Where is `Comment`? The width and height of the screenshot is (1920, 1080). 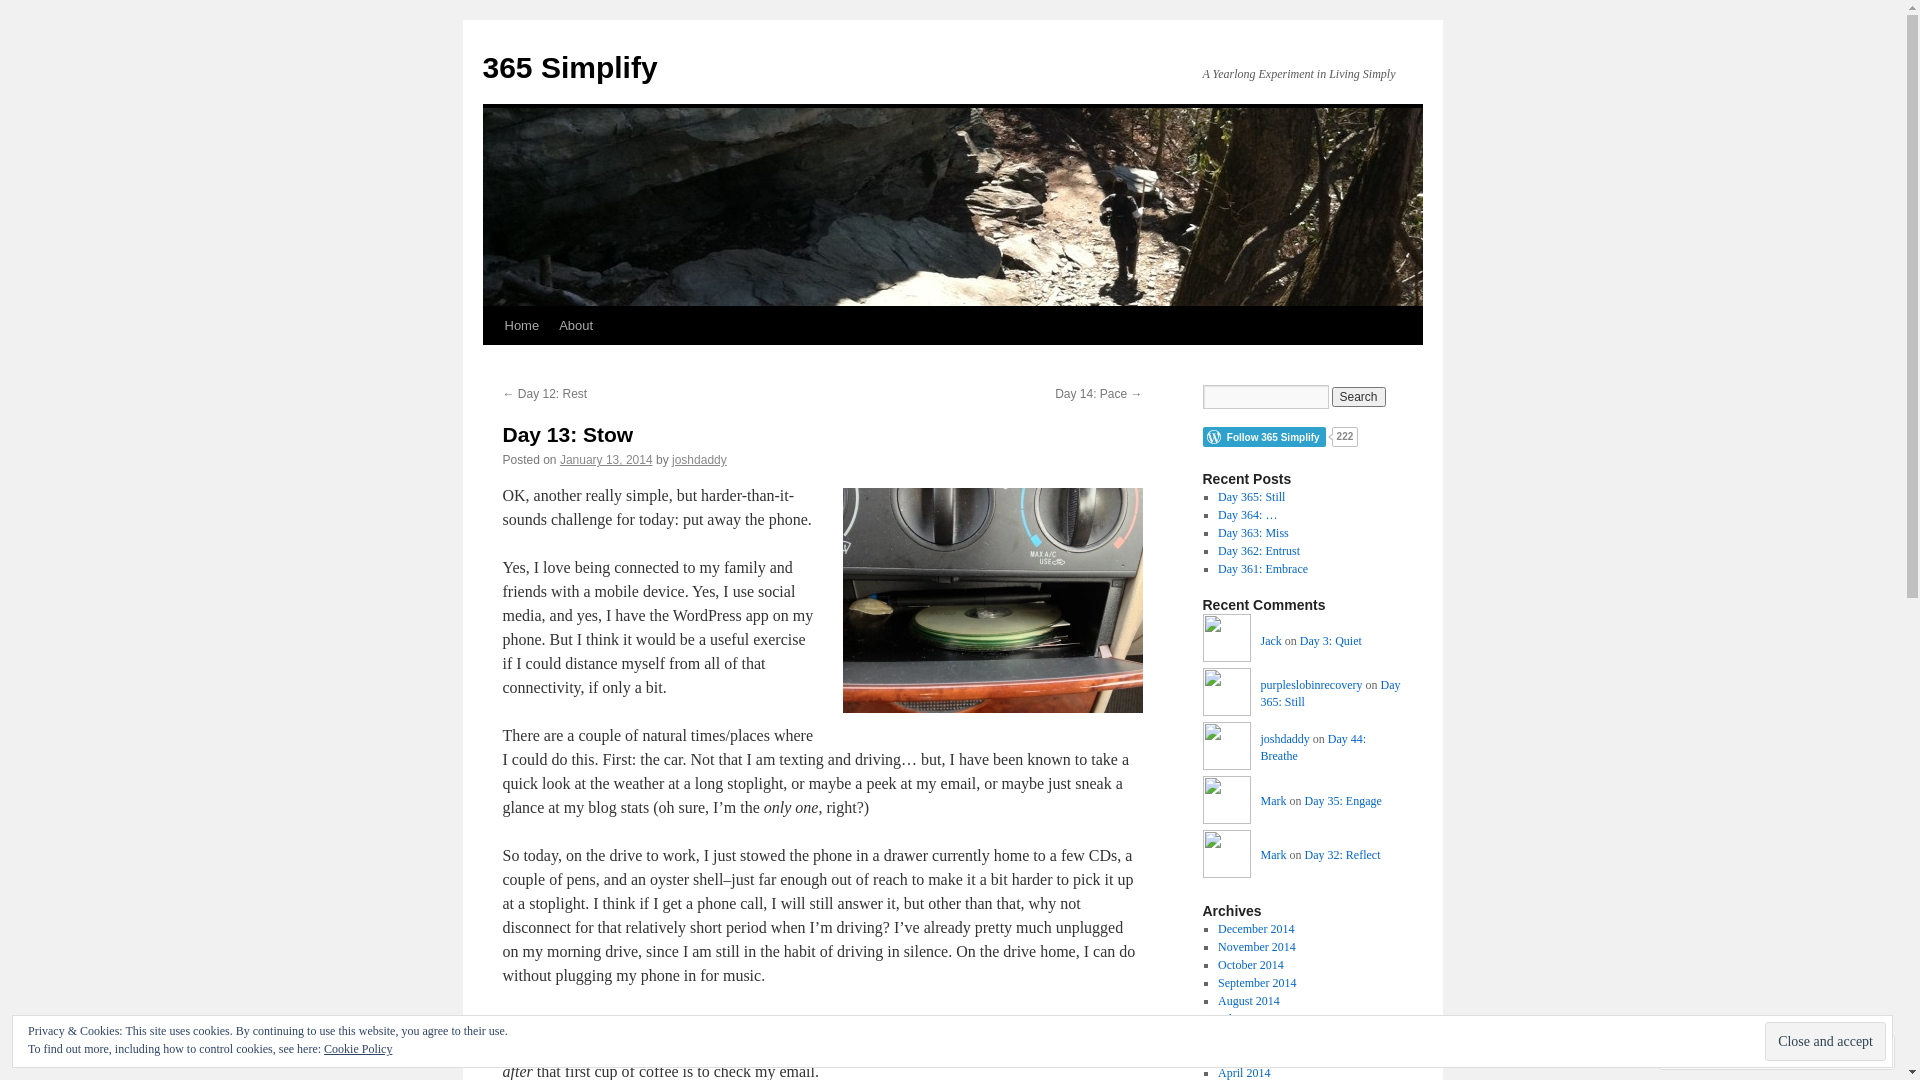
Comment is located at coordinates (1714, 1052).